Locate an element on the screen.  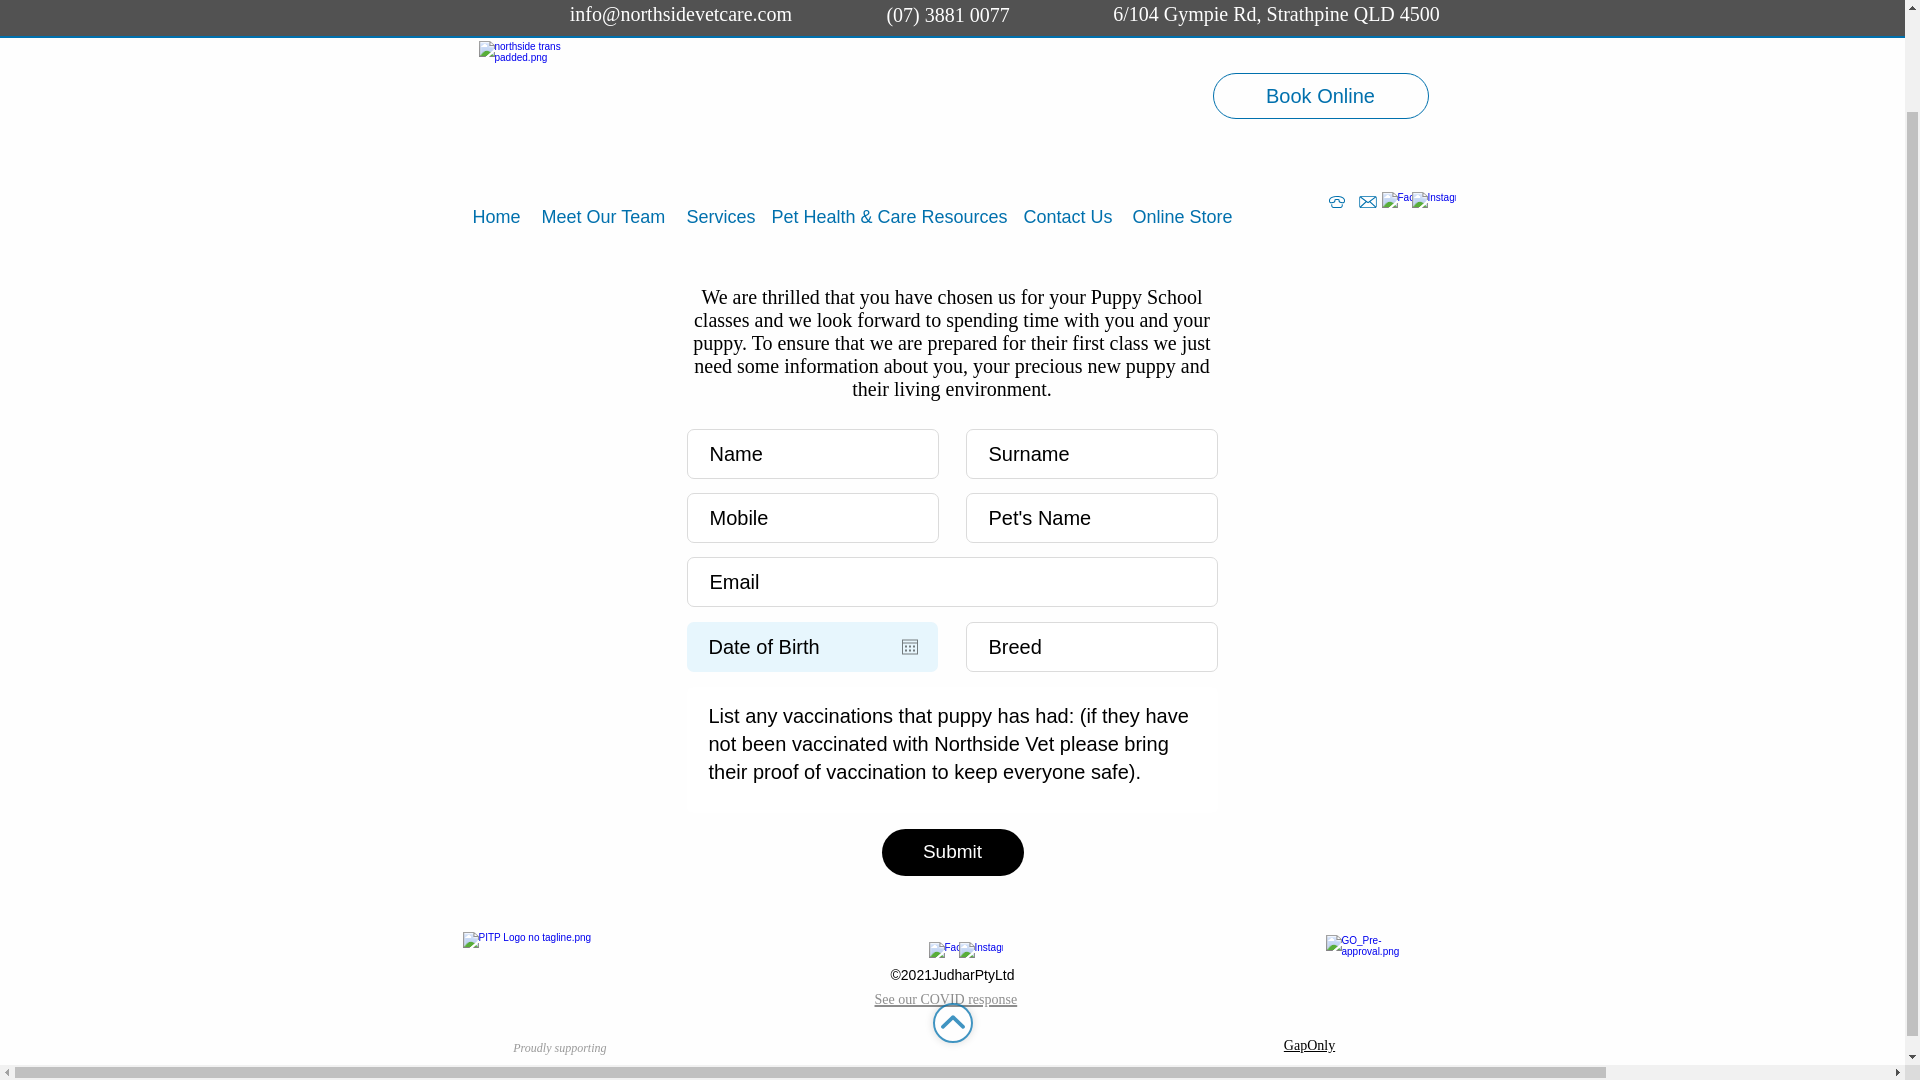
Book Online is located at coordinates (1320, 3).